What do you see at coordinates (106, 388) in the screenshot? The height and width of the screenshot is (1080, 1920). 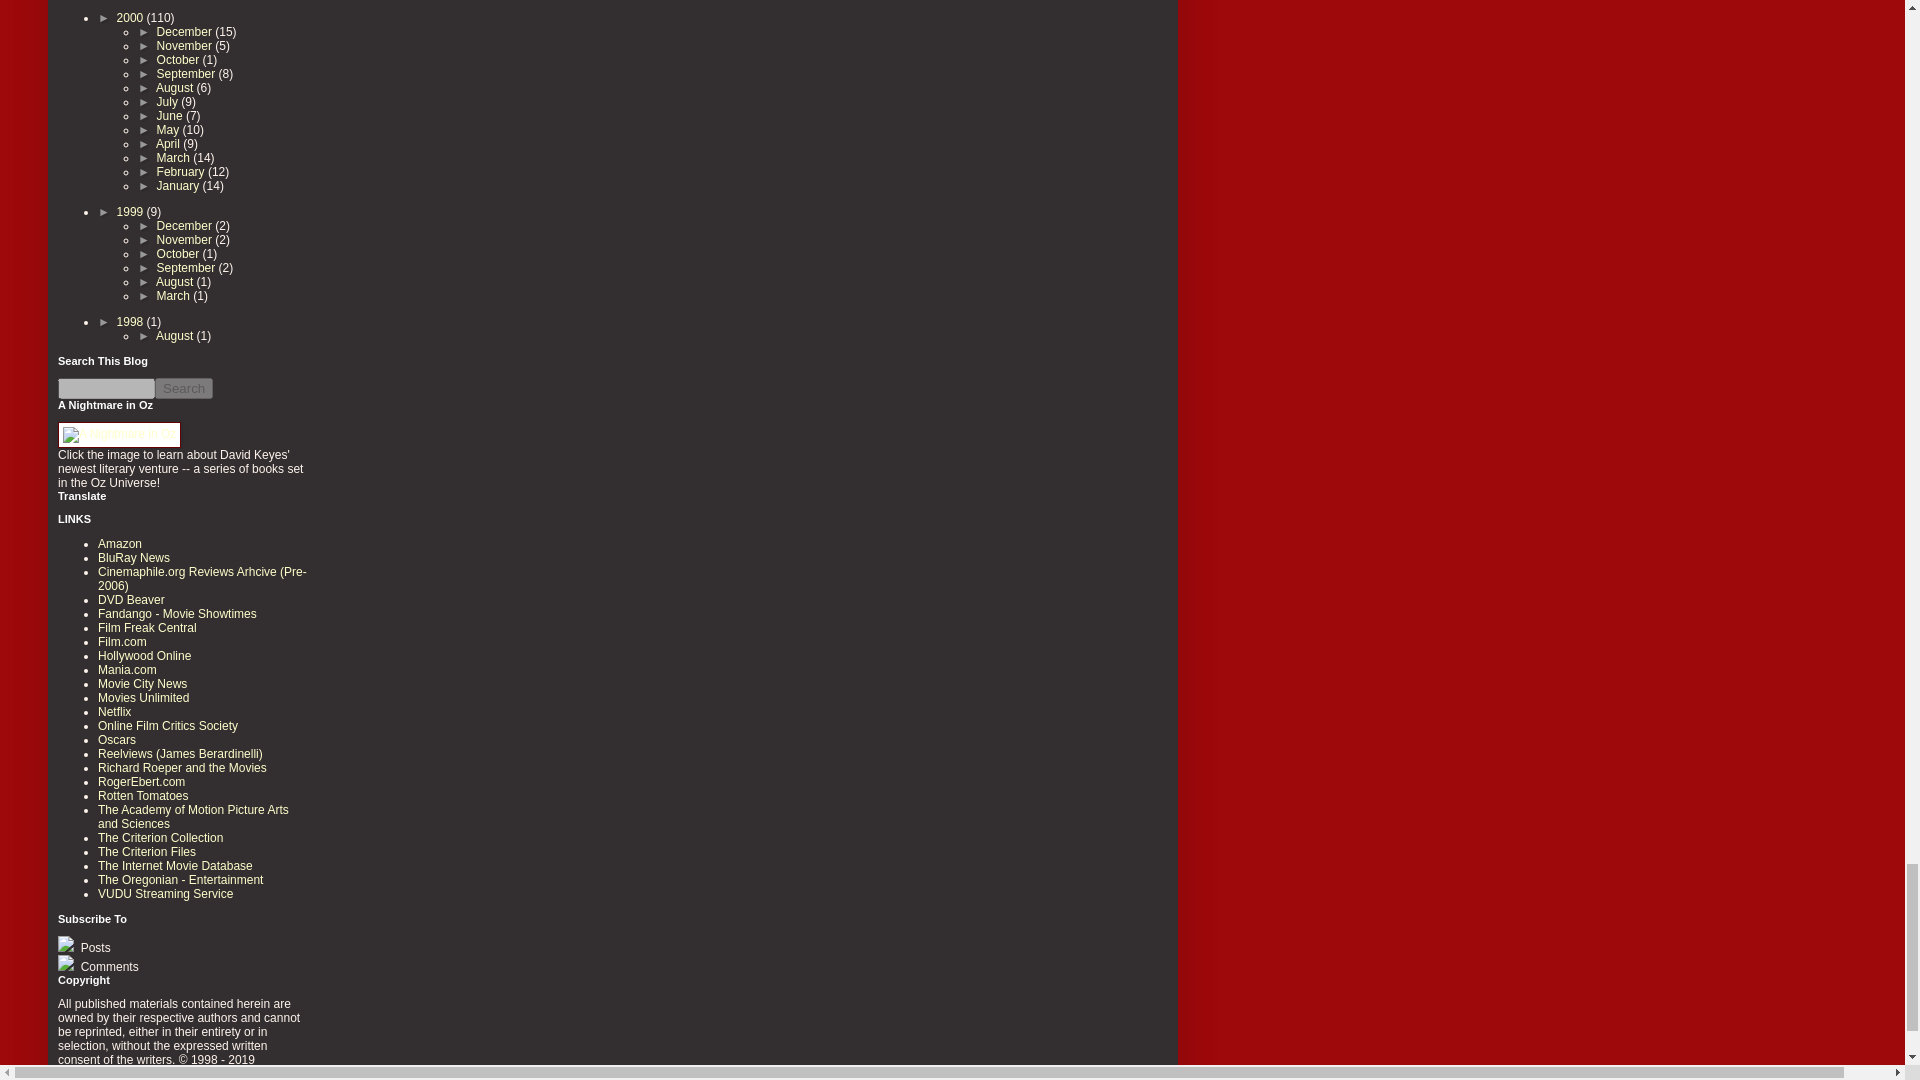 I see `search` at bounding box center [106, 388].